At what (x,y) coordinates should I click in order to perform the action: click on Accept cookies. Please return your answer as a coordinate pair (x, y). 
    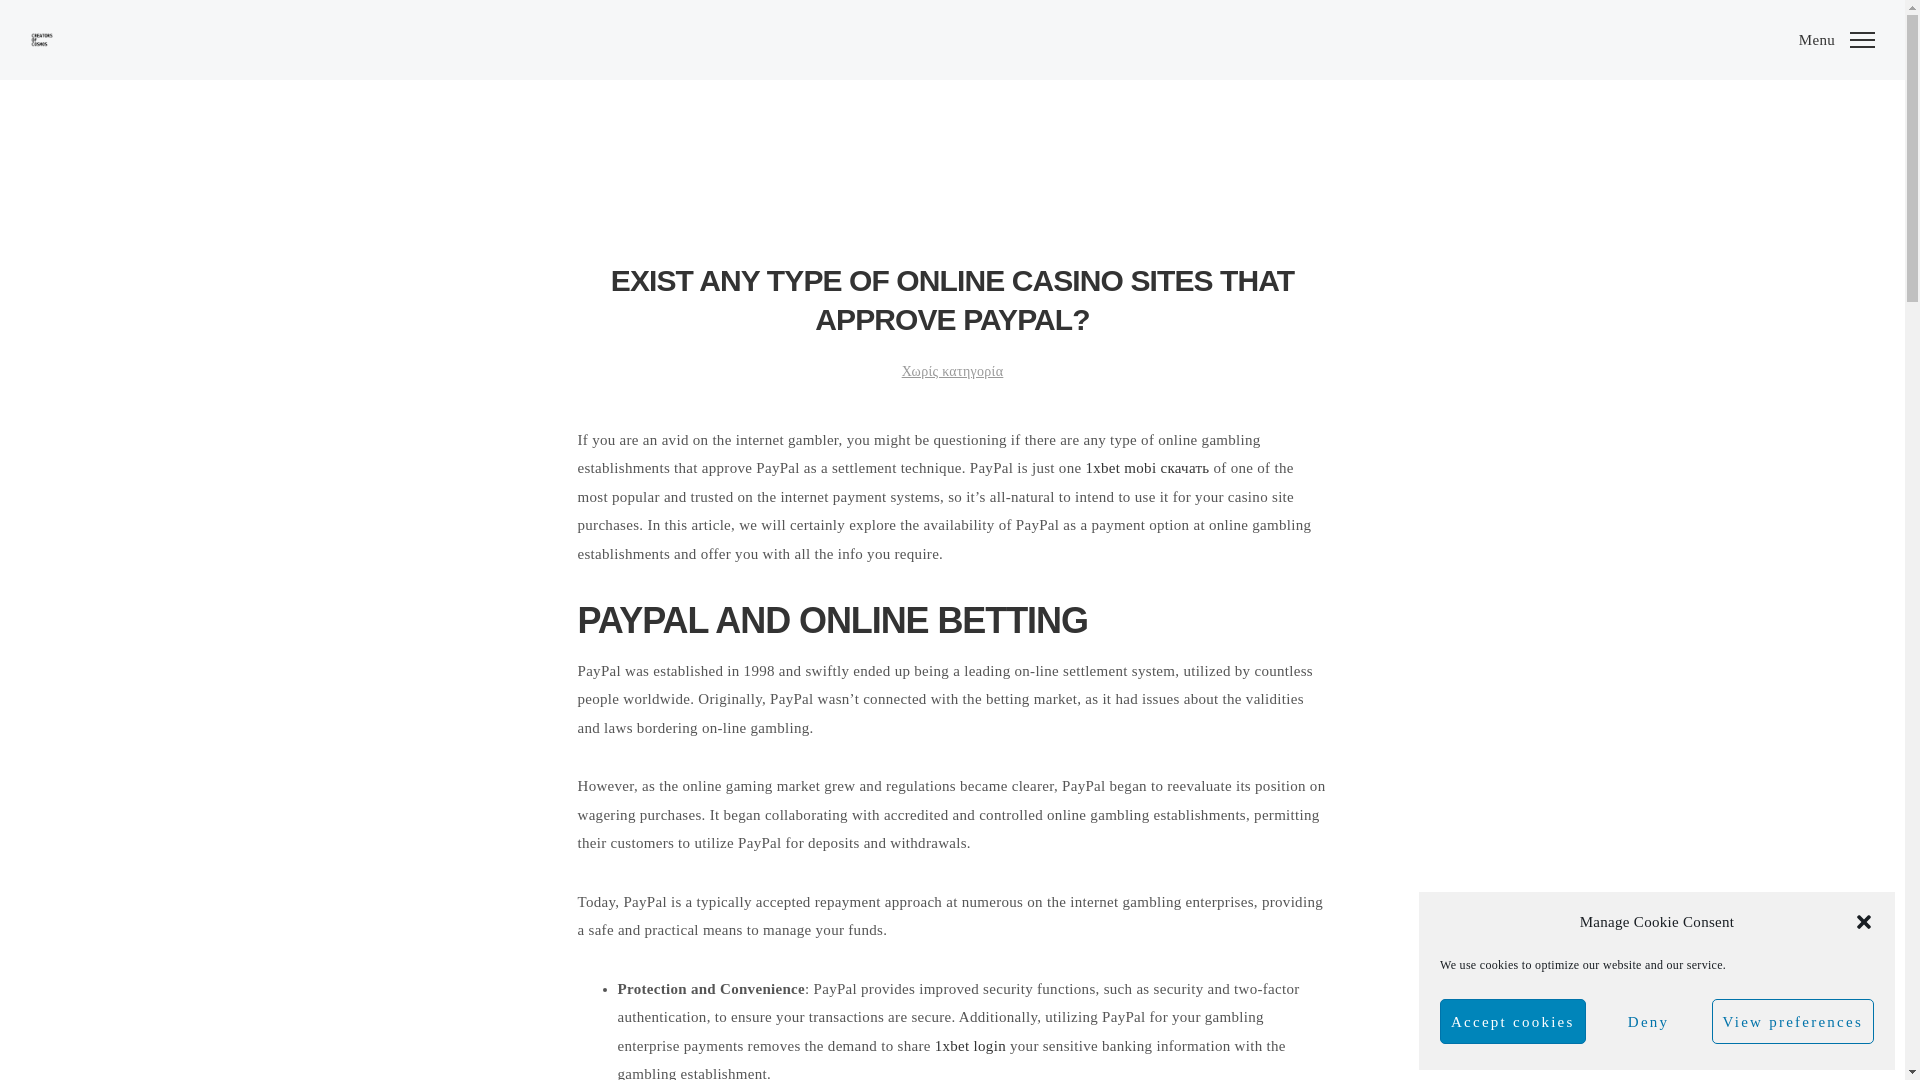
    Looking at the image, I should click on (1512, 1022).